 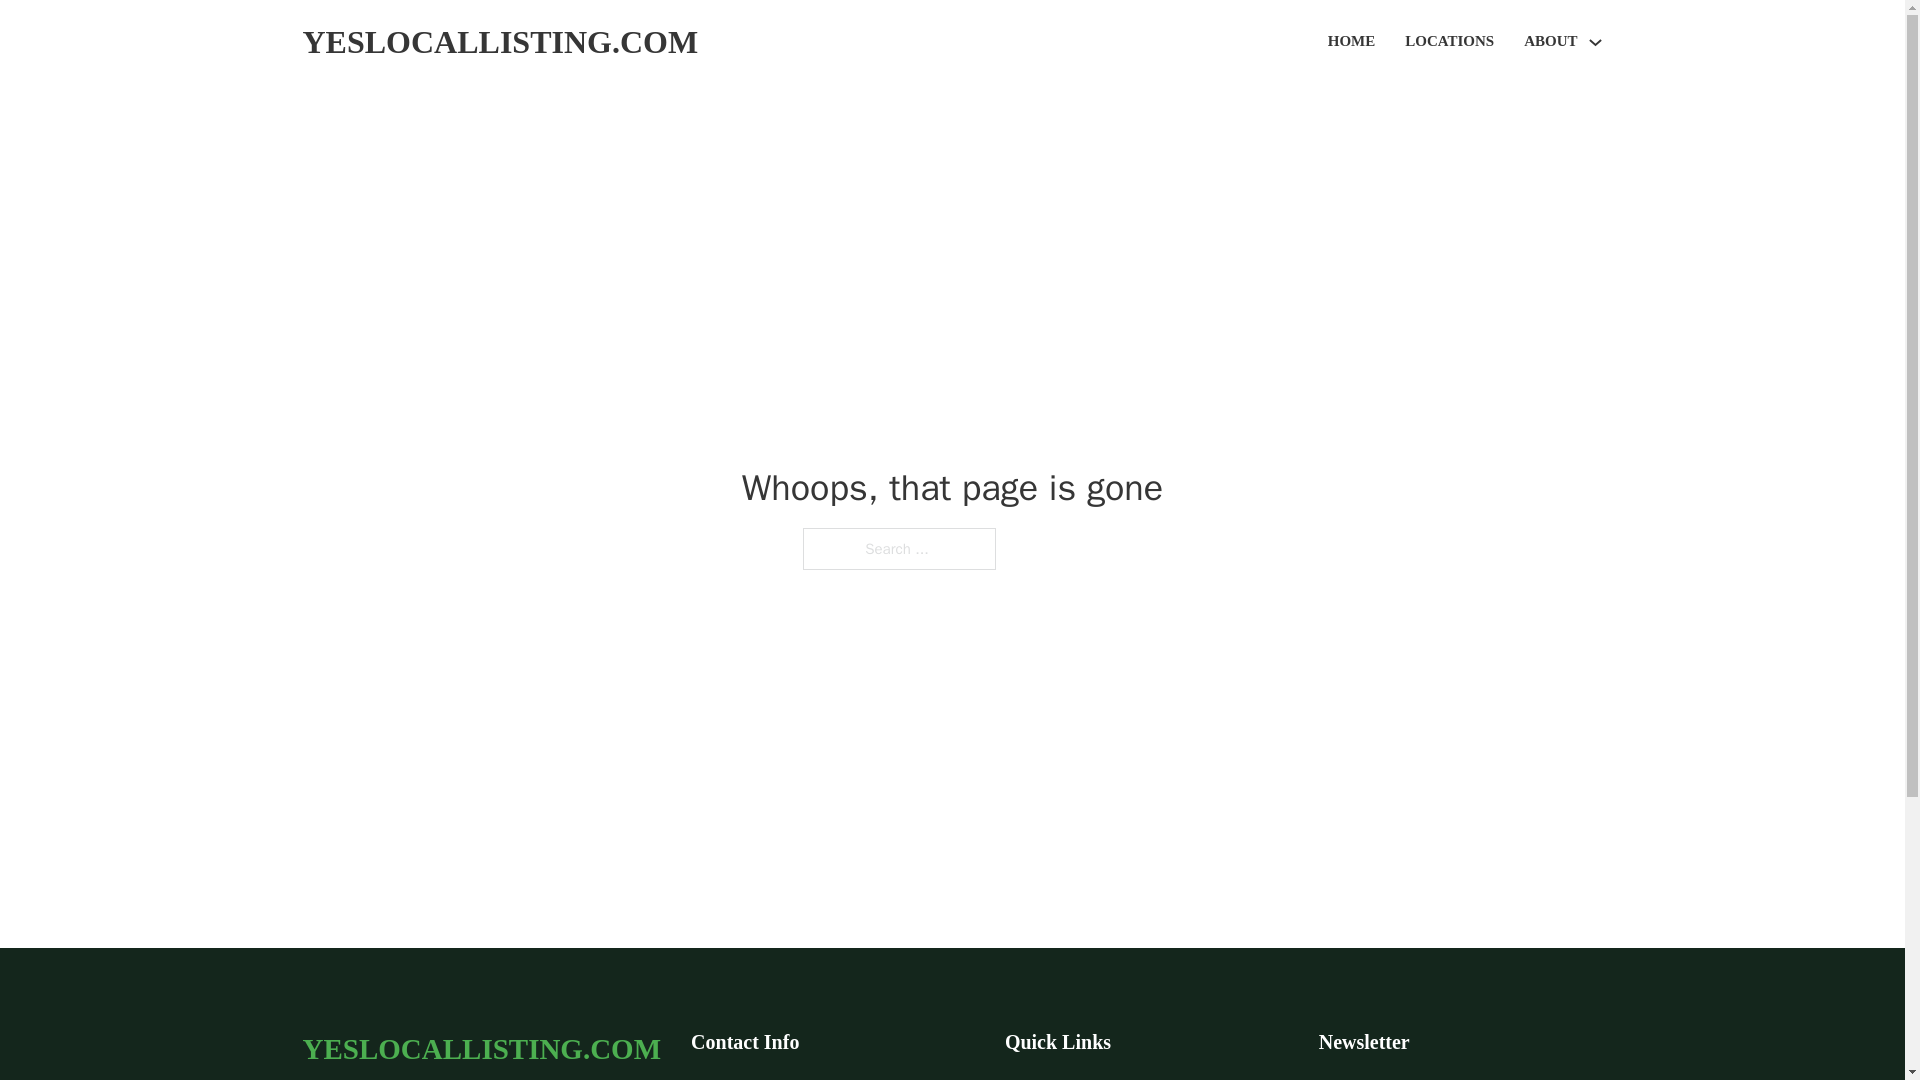 What do you see at coordinates (1352, 42) in the screenshot?
I see `HOME` at bounding box center [1352, 42].